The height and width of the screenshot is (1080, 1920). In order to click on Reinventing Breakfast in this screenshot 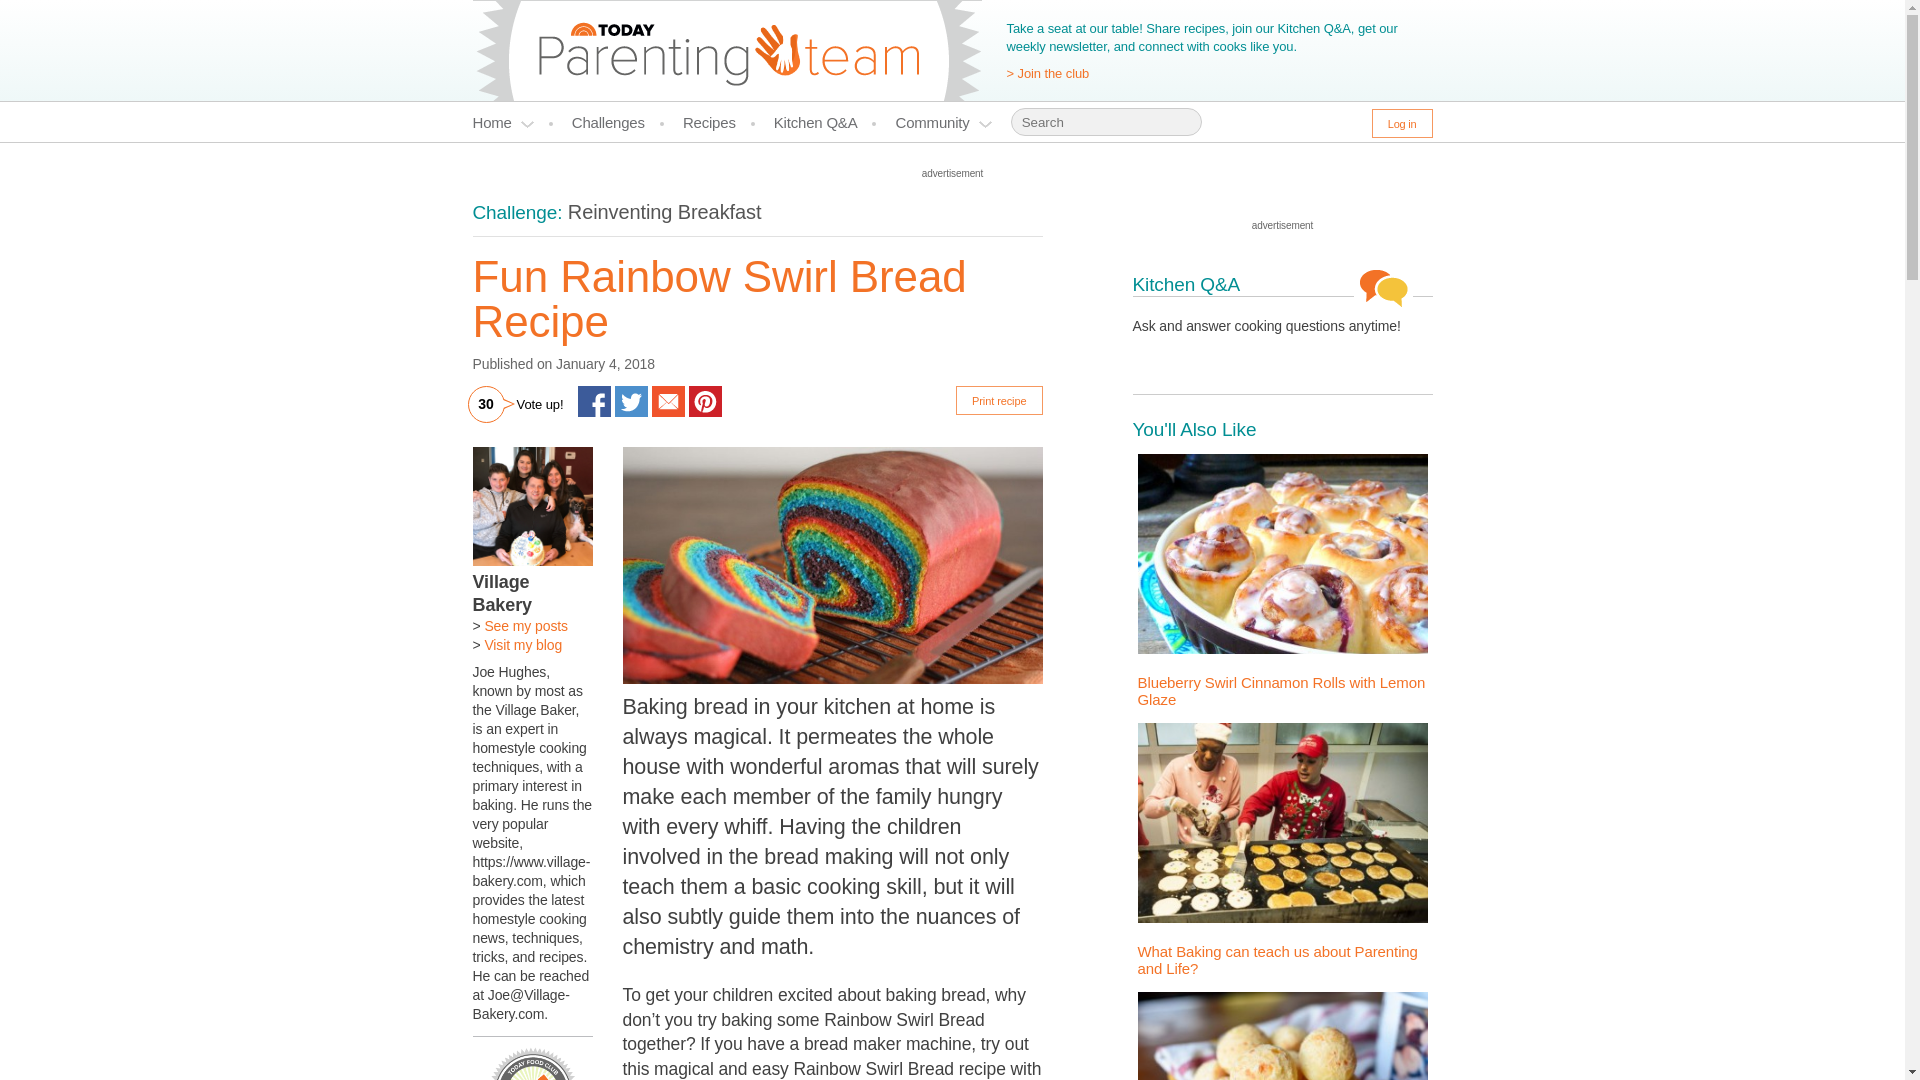, I will do `click(665, 211)`.